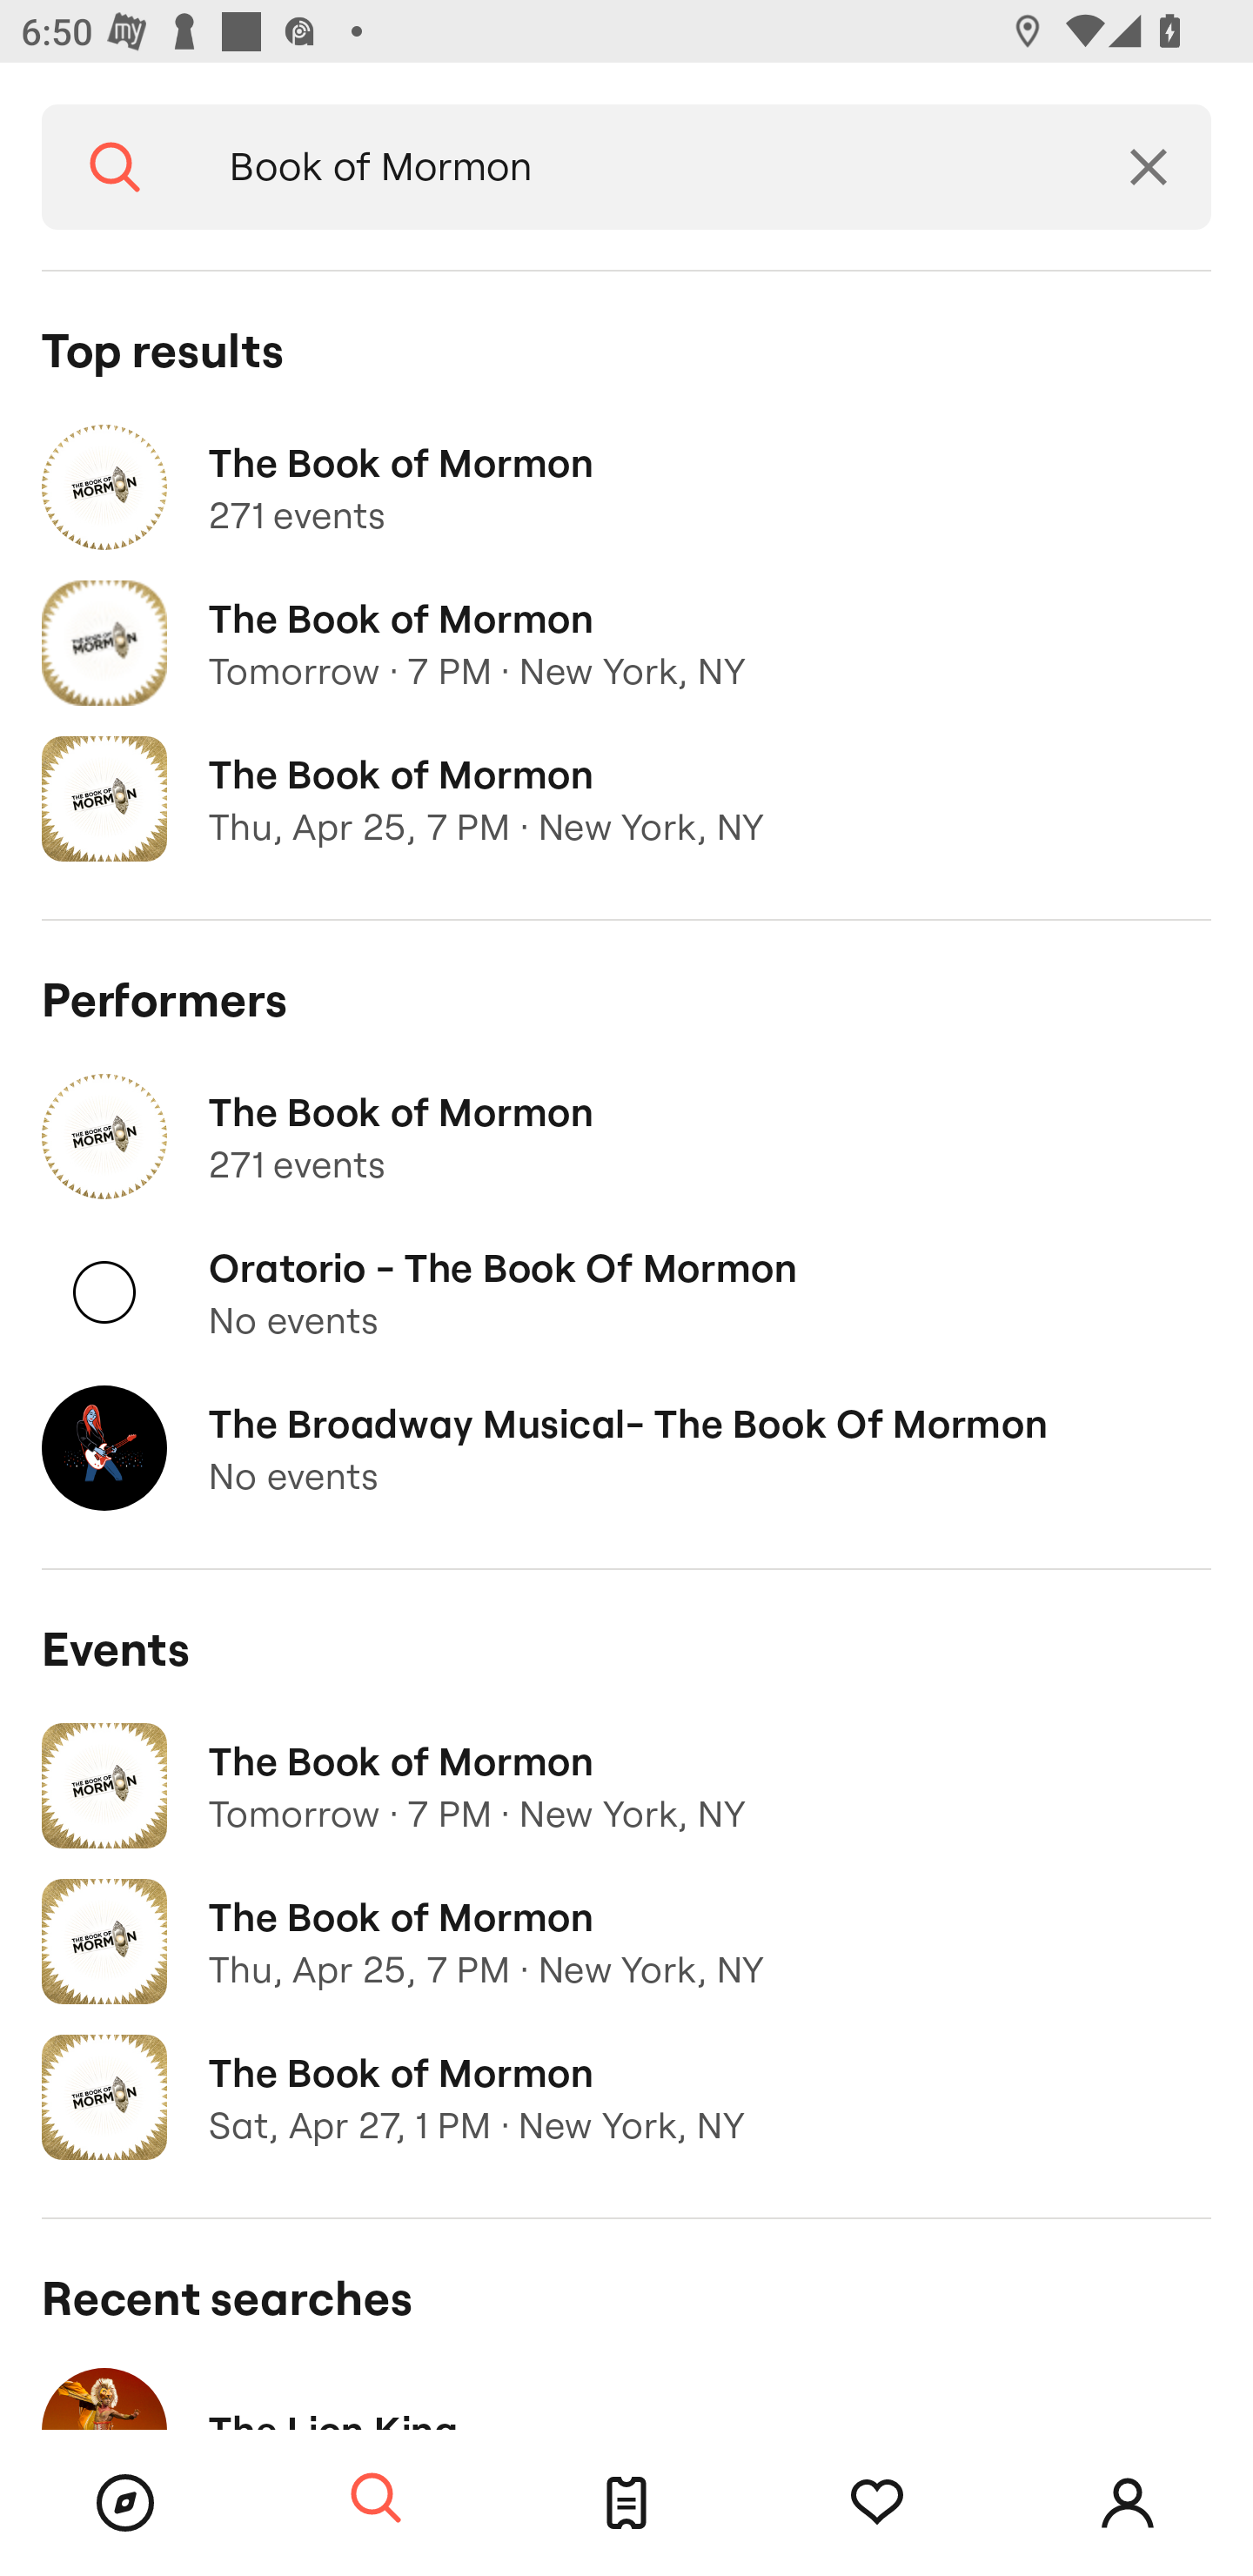 The width and height of the screenshot is (1253, 2576). I want to click on The Book of Mormon 271 events, so click(626, 487).